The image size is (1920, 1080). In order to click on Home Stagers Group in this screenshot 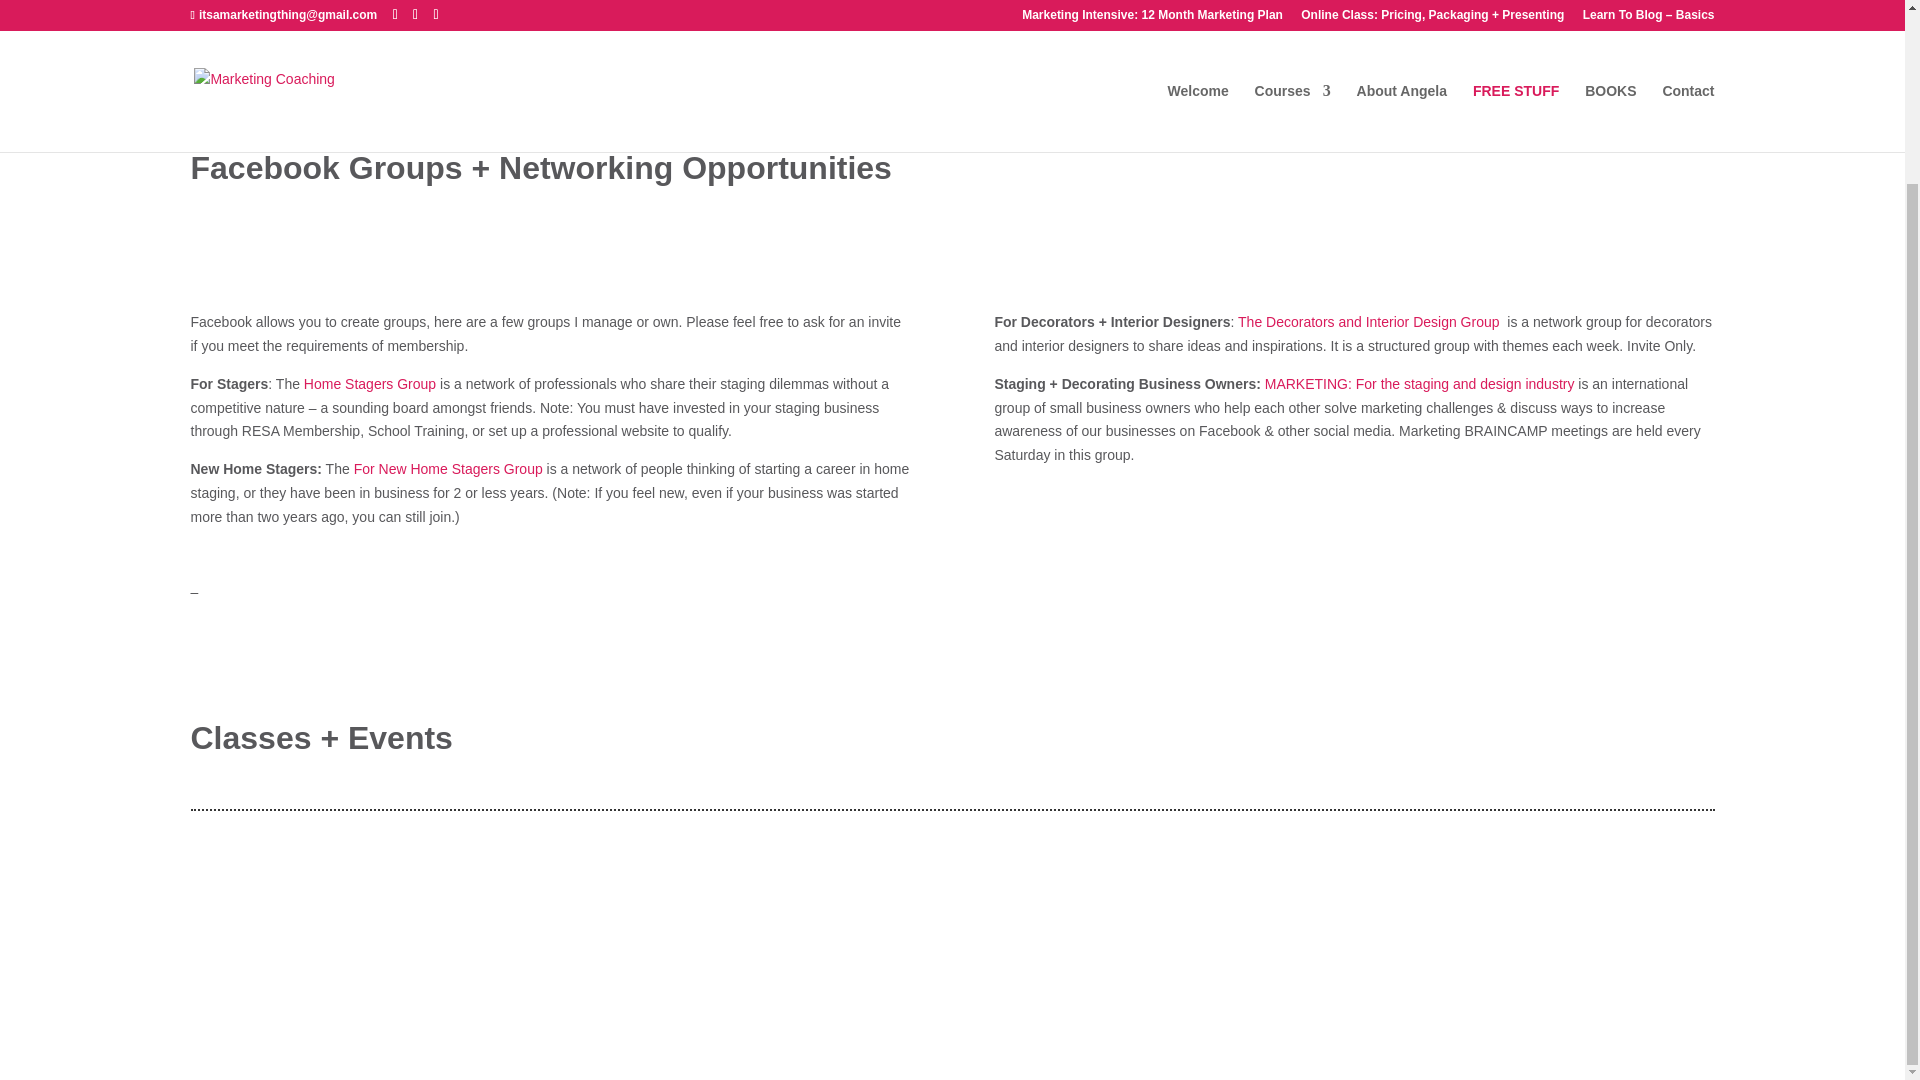, I will do `click(369, 384)`.